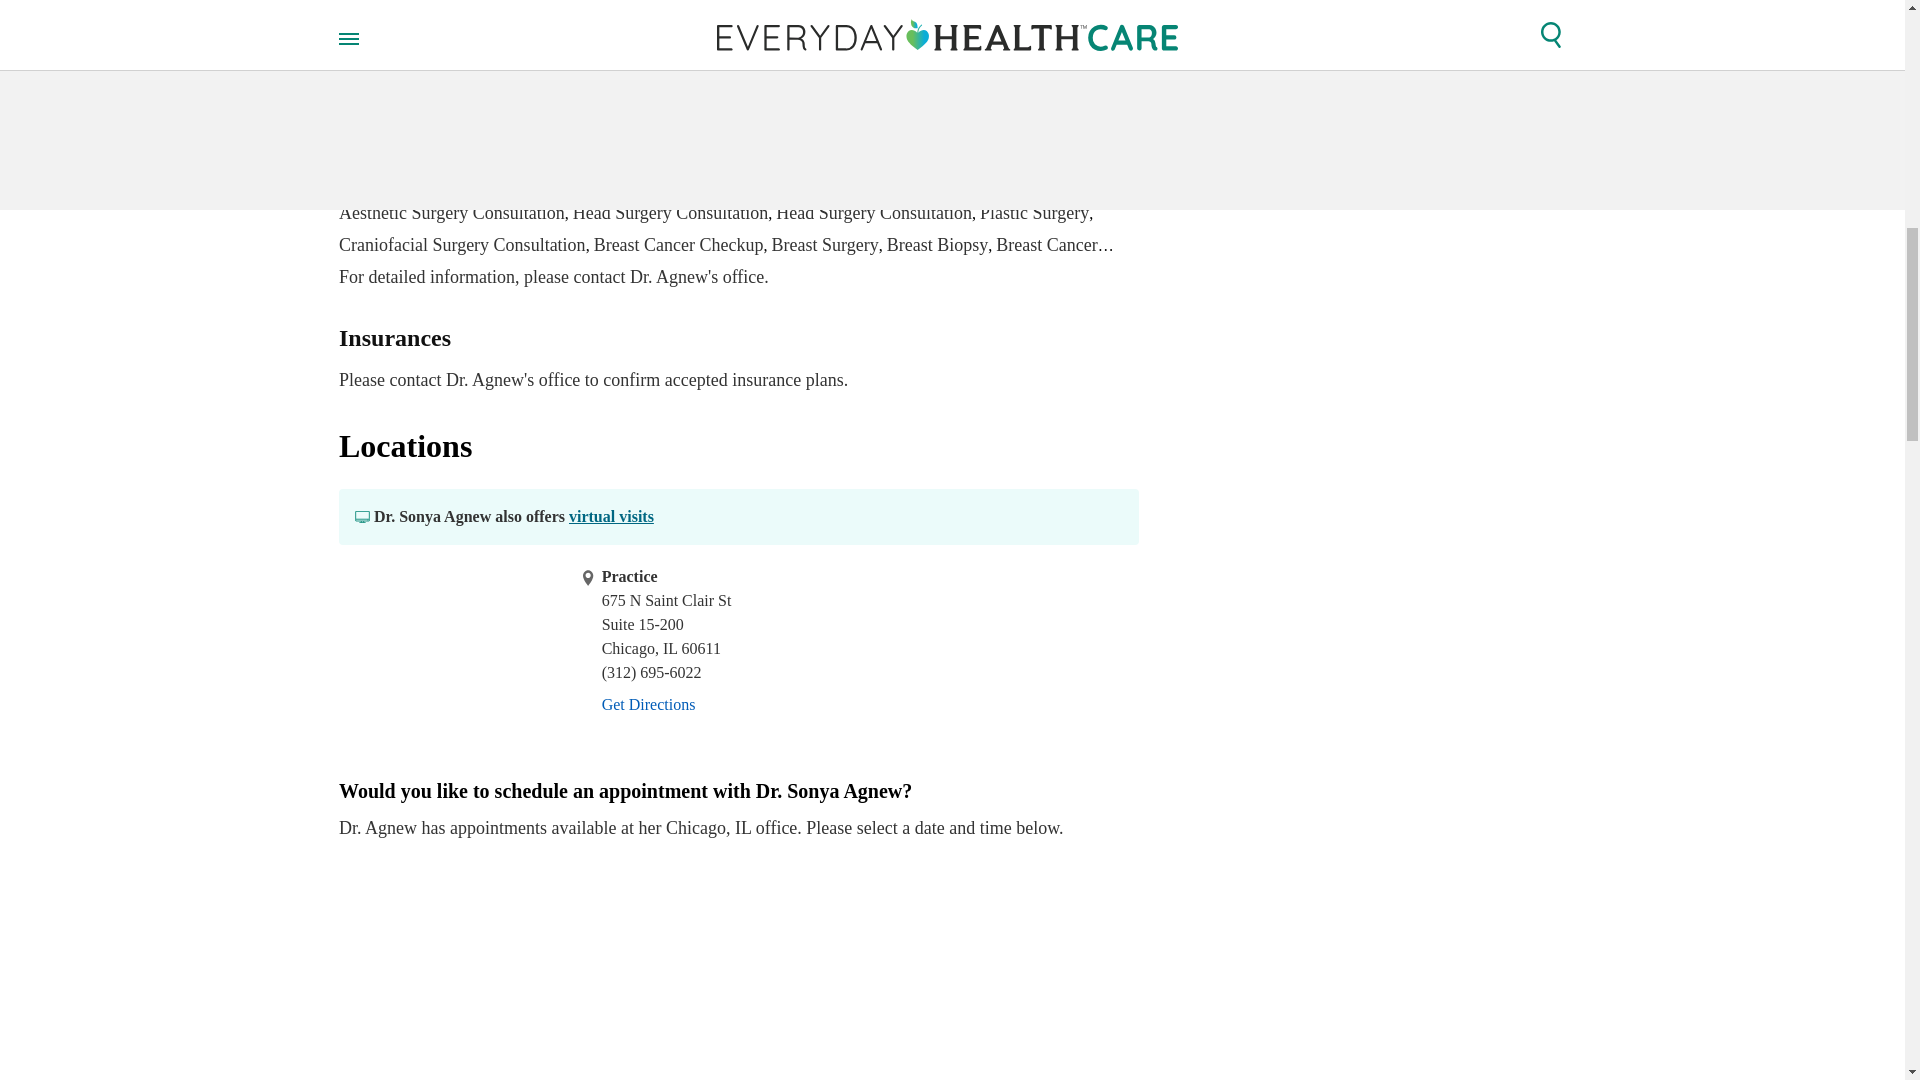 The height and width of the screenshot is (1080, 1920). I want to click on Breast Microsurgery, so click(770, 148).